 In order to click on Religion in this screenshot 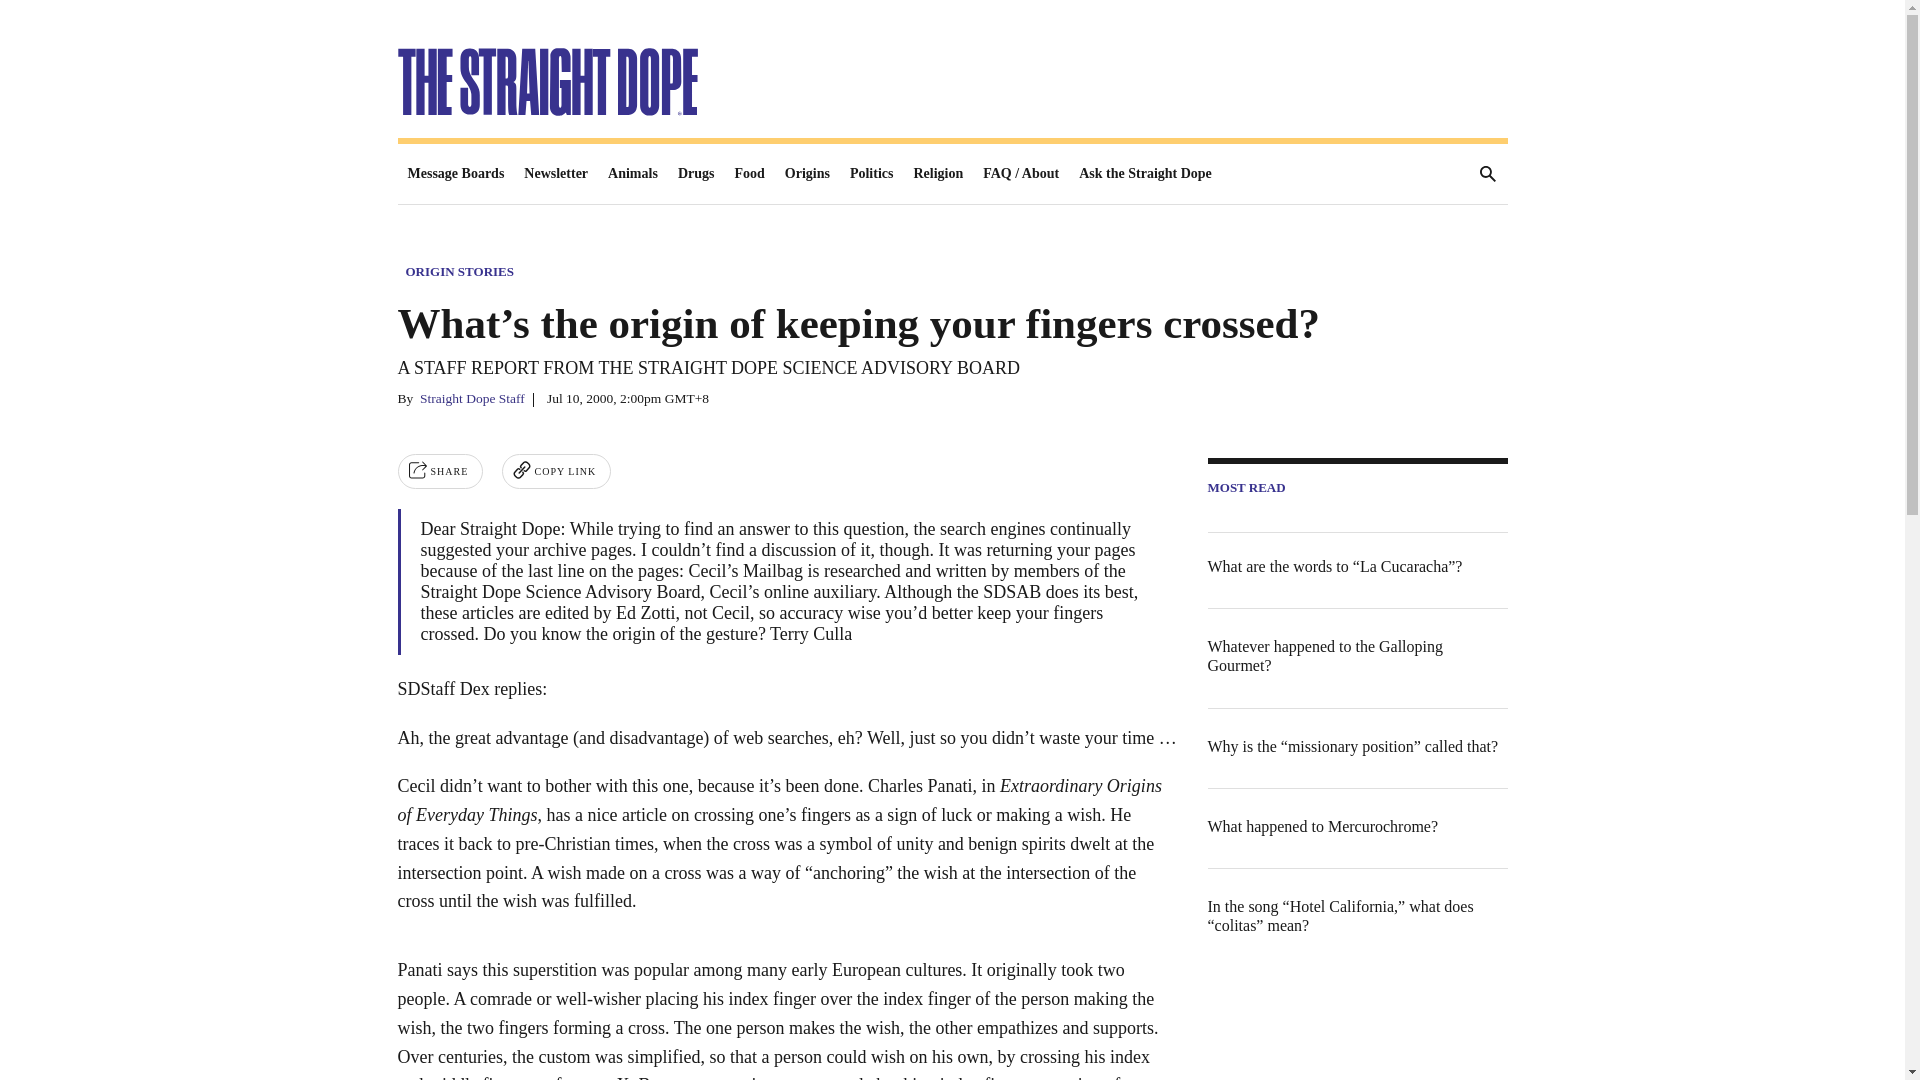, I will do `click(938, 174)`.